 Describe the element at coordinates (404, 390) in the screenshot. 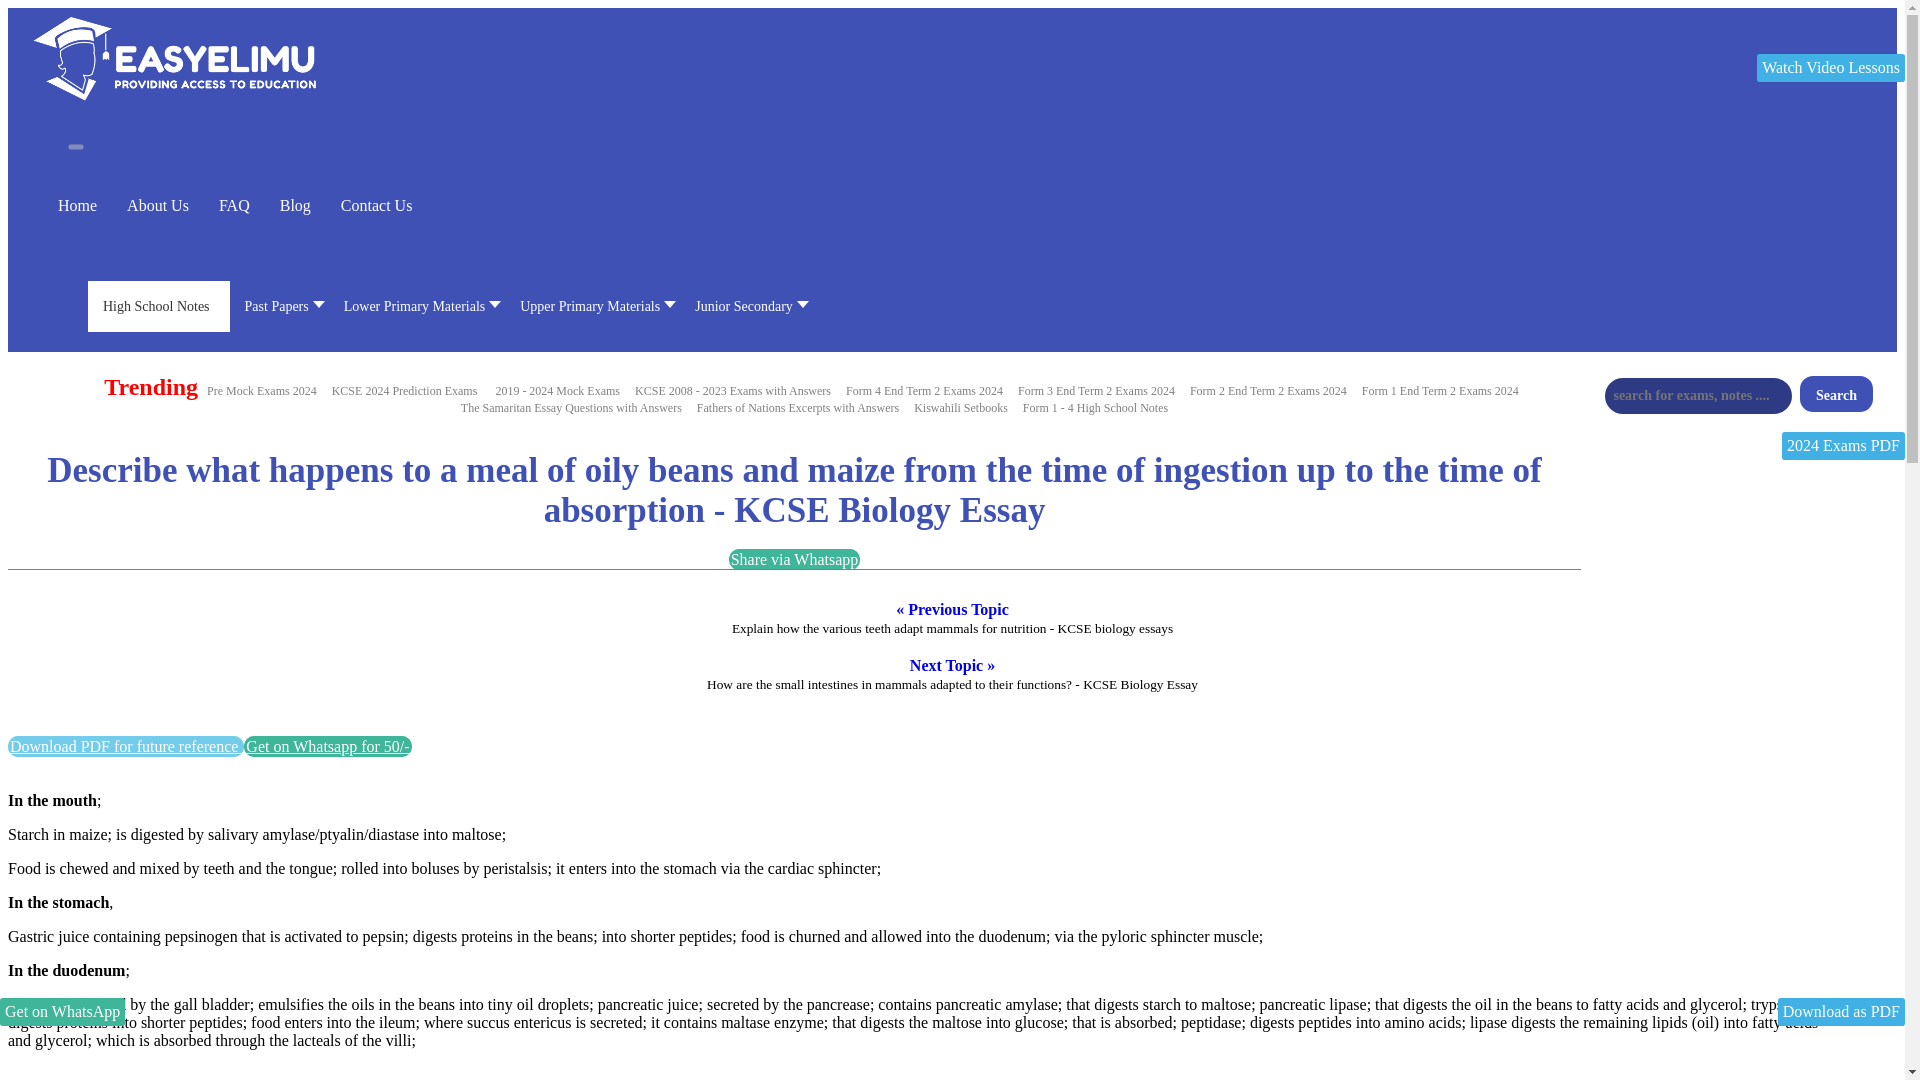

I see `2024 KCSE Prediction Exams with Marking Schemes` at that location.